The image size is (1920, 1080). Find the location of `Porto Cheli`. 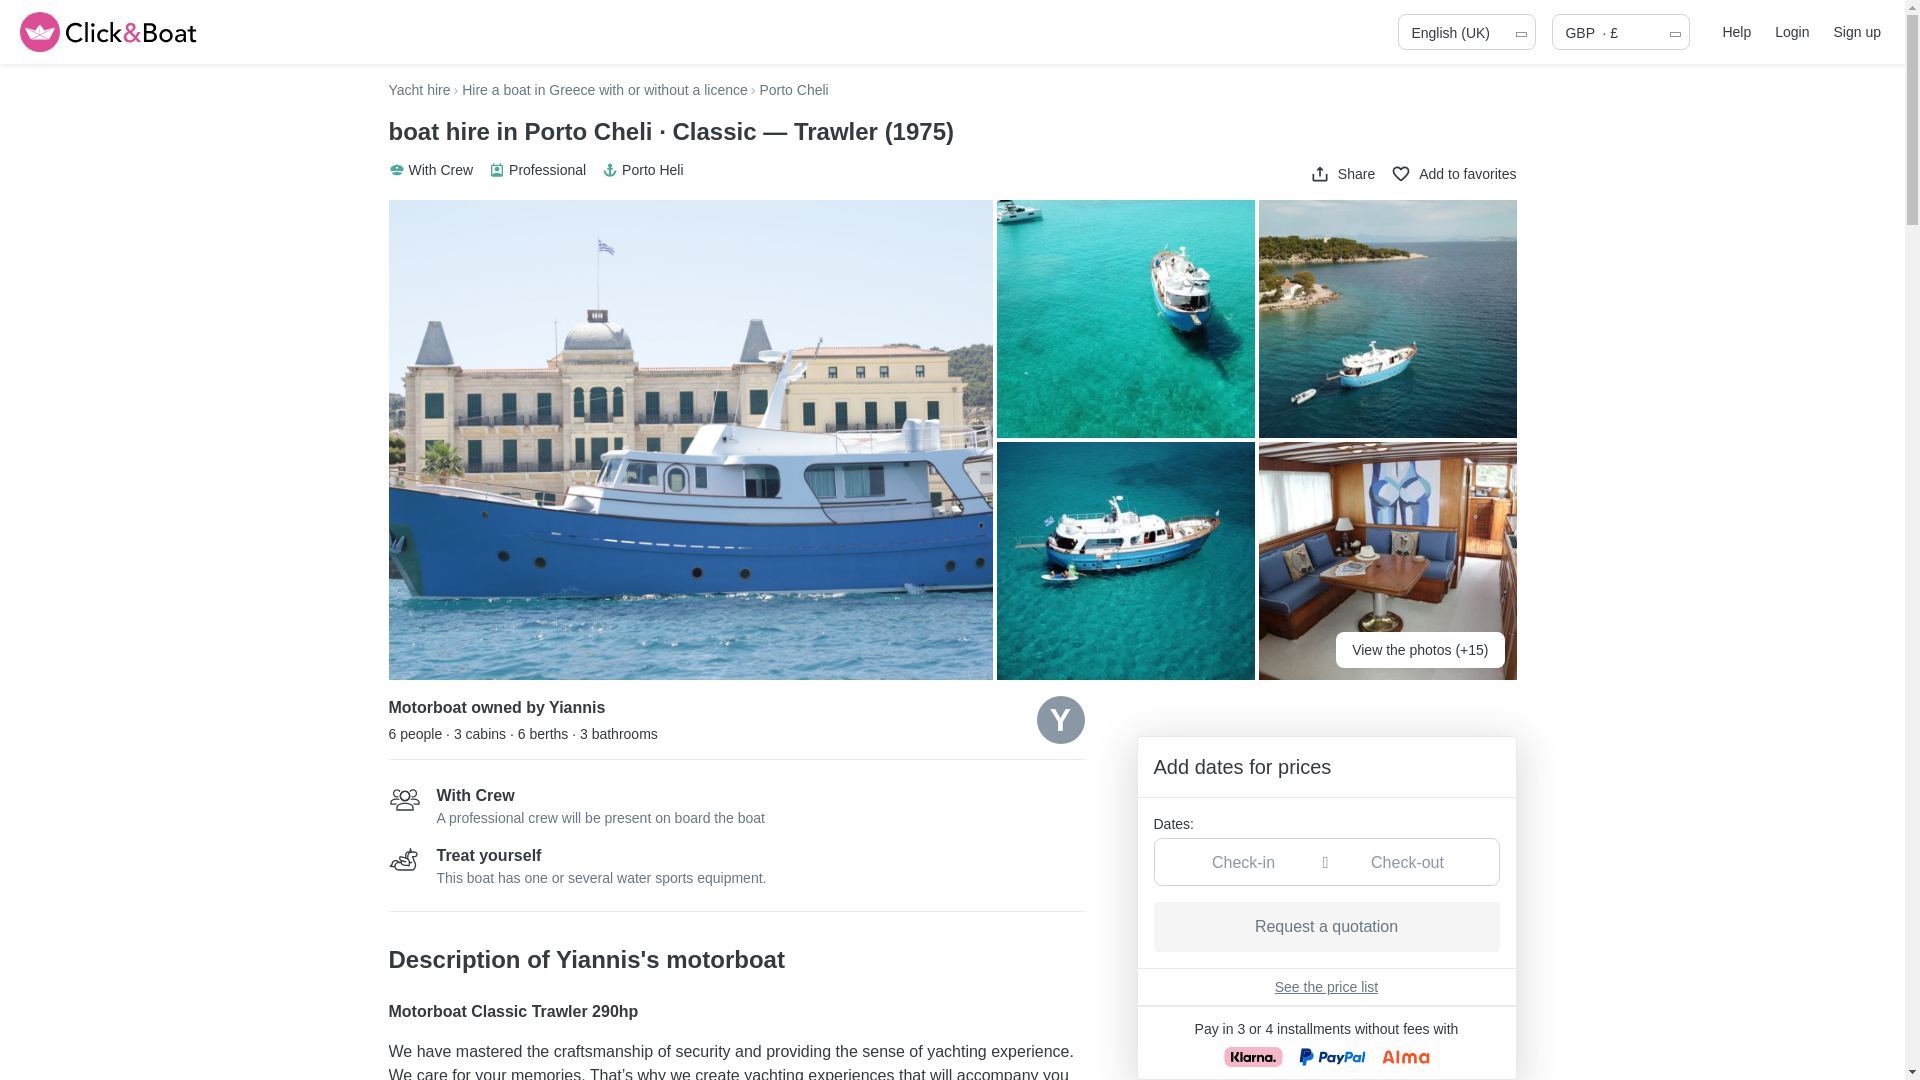

Porto Cheli is located at coordinates (792, 90).